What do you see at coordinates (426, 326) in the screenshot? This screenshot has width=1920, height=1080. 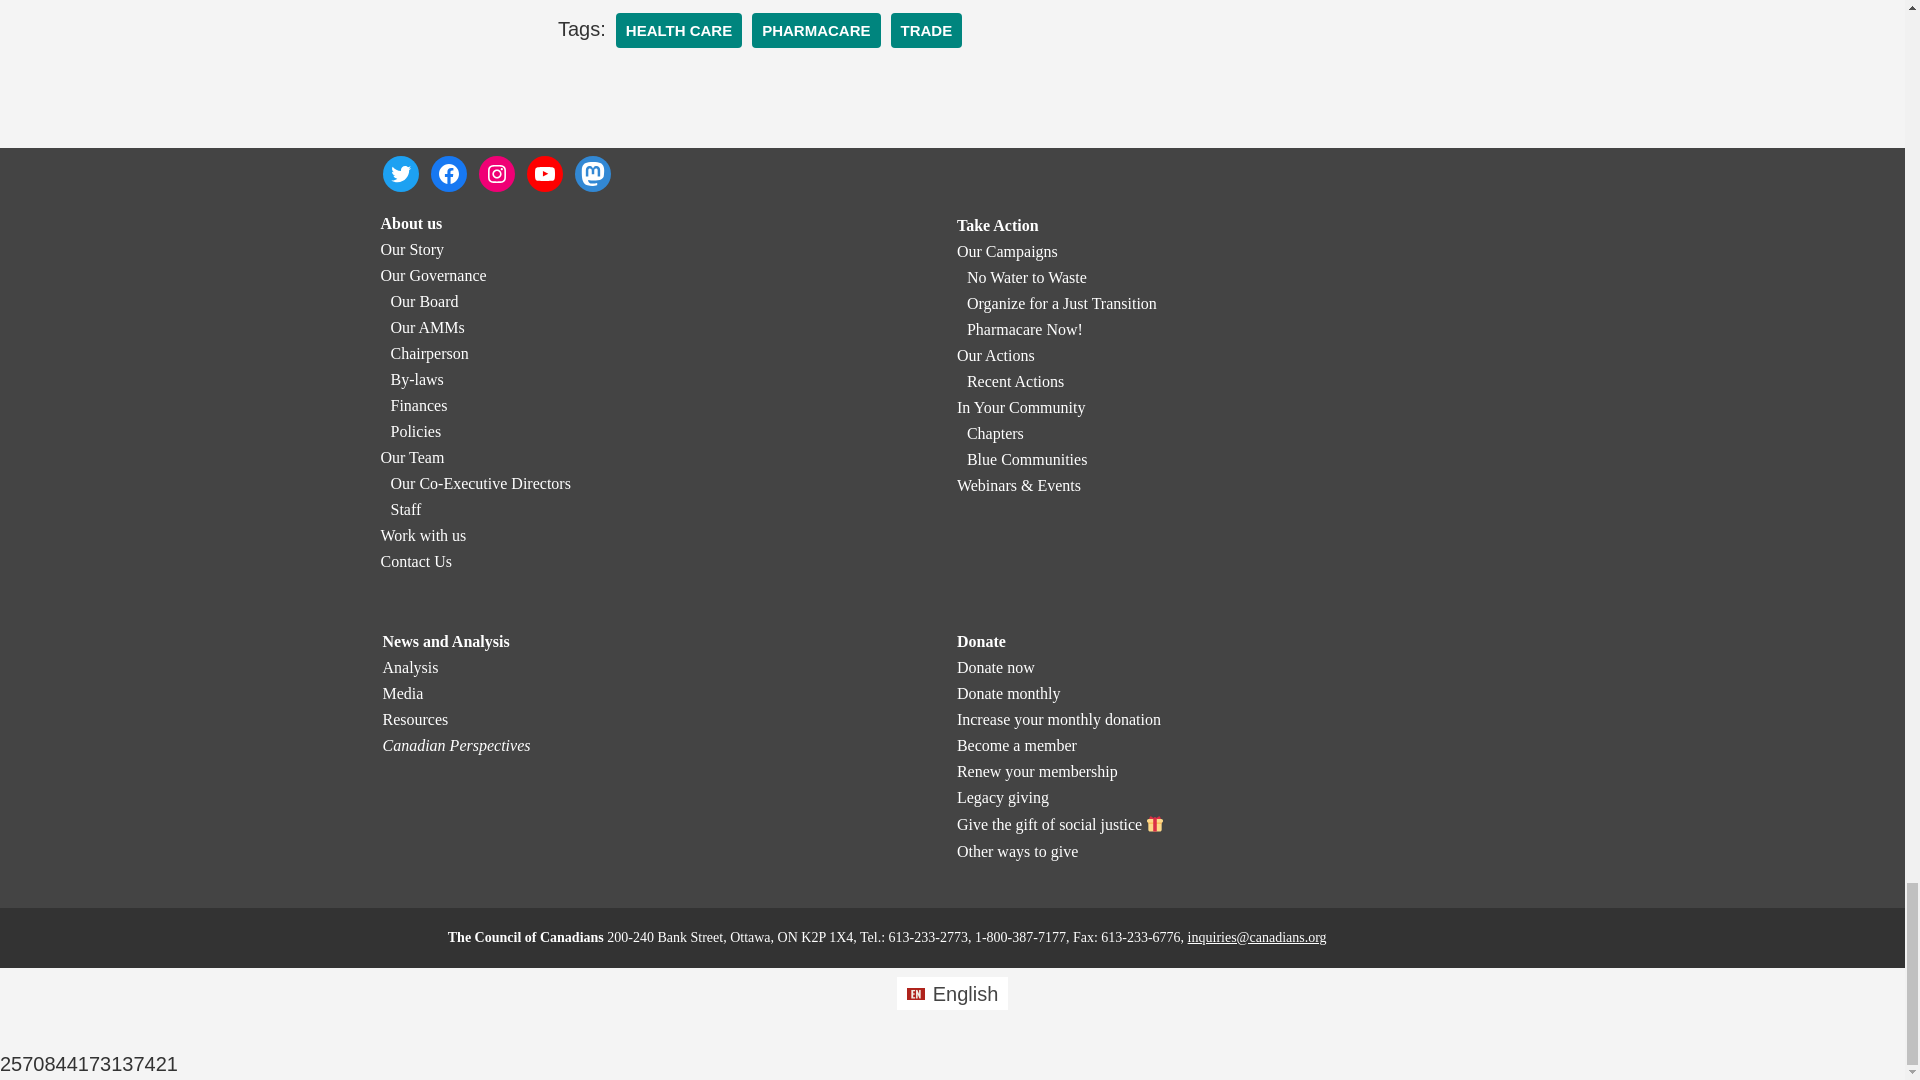 I see `Our AMMs` at bounding box center [426, 326].